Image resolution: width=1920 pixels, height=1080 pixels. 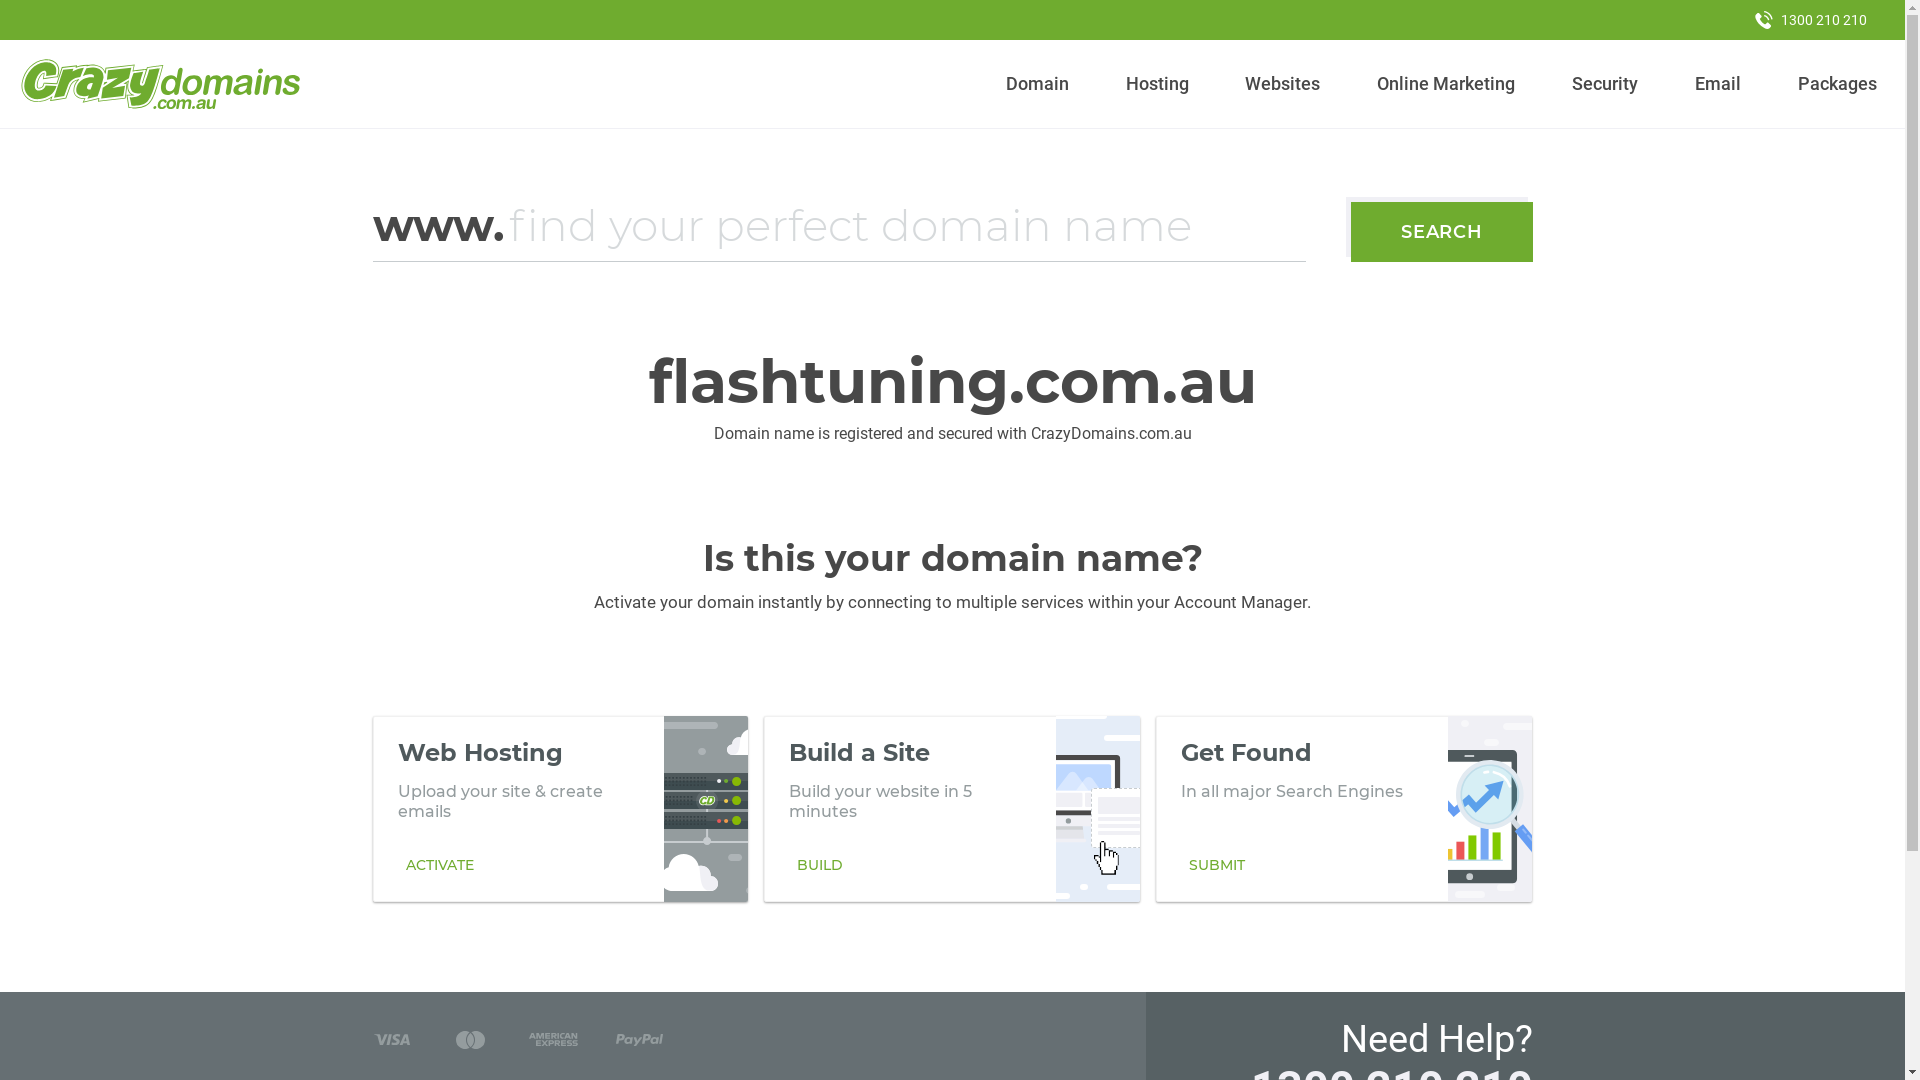 I want to click on Build a Site
Build your website in 5 minutes
BUILD, so click(x=952, y=809).